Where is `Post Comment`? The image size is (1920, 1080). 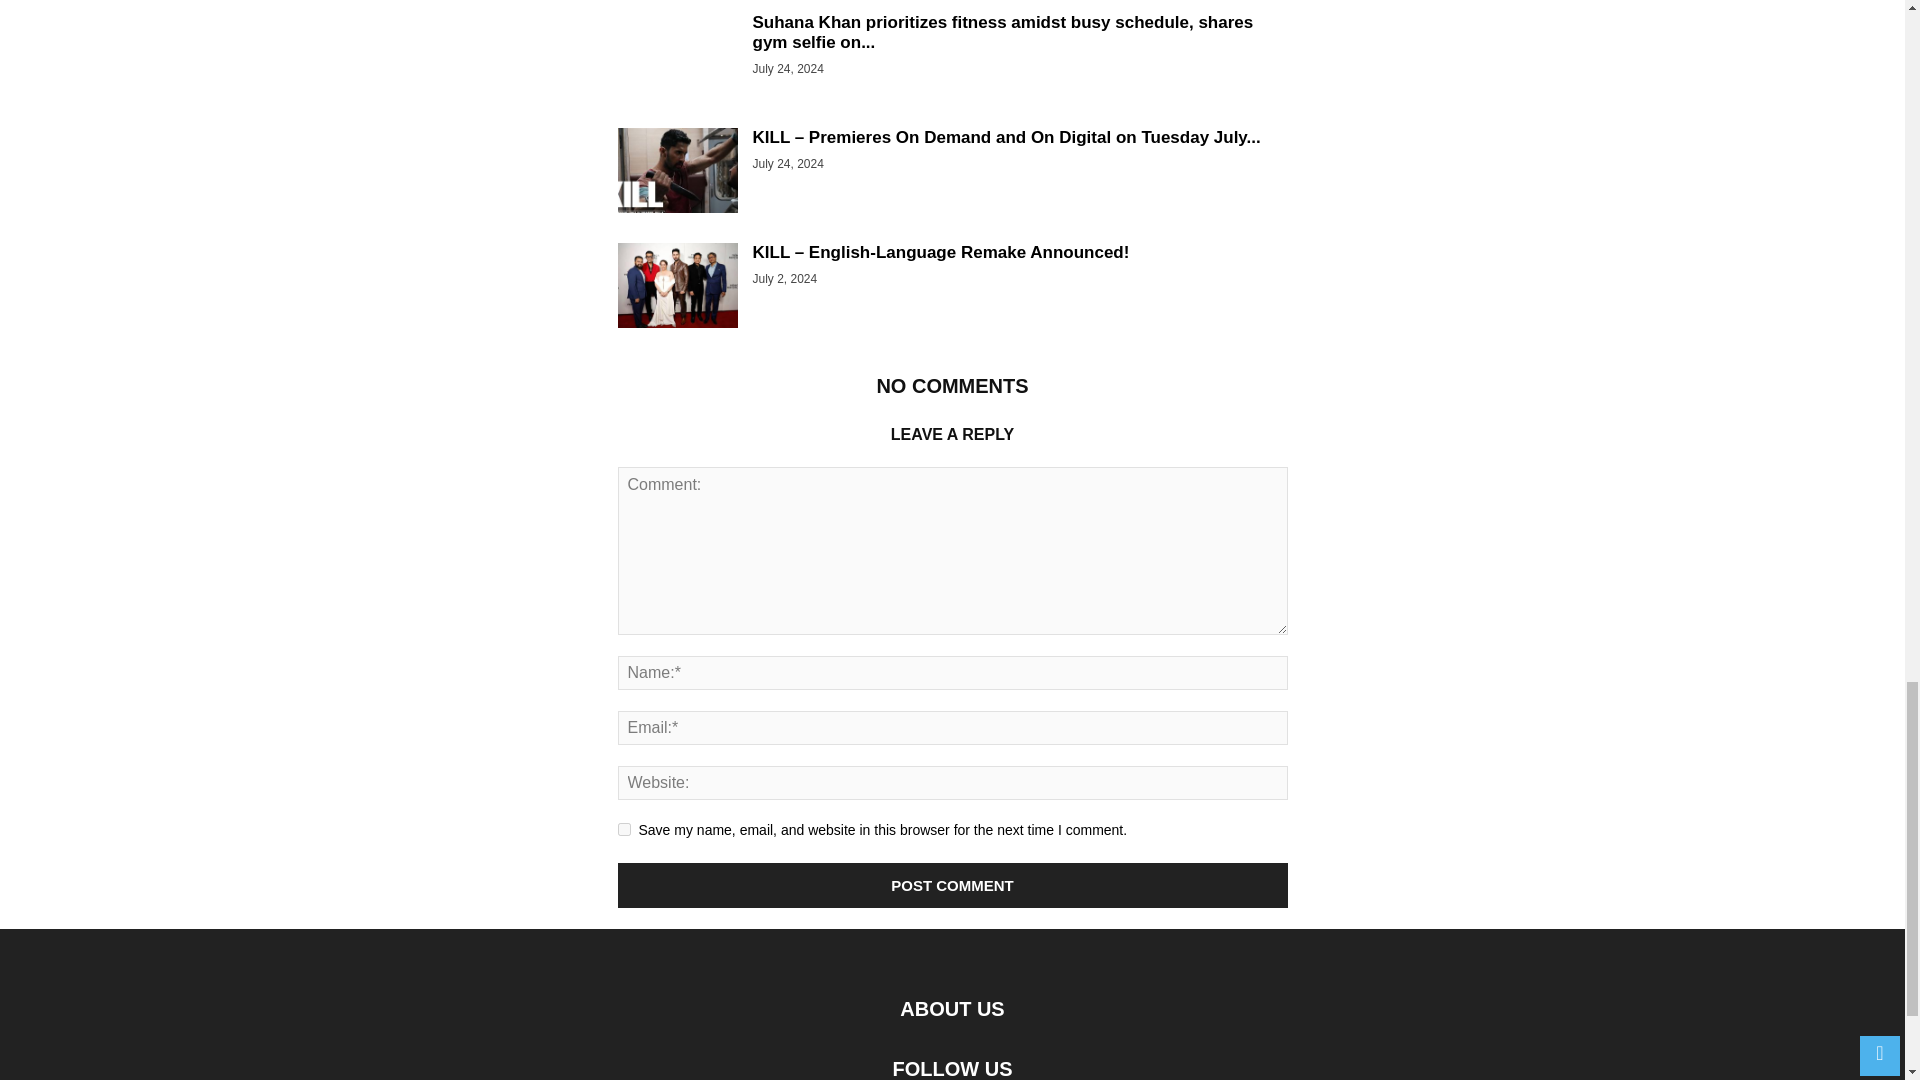
Post Comment is located at coordinates (953, 885).